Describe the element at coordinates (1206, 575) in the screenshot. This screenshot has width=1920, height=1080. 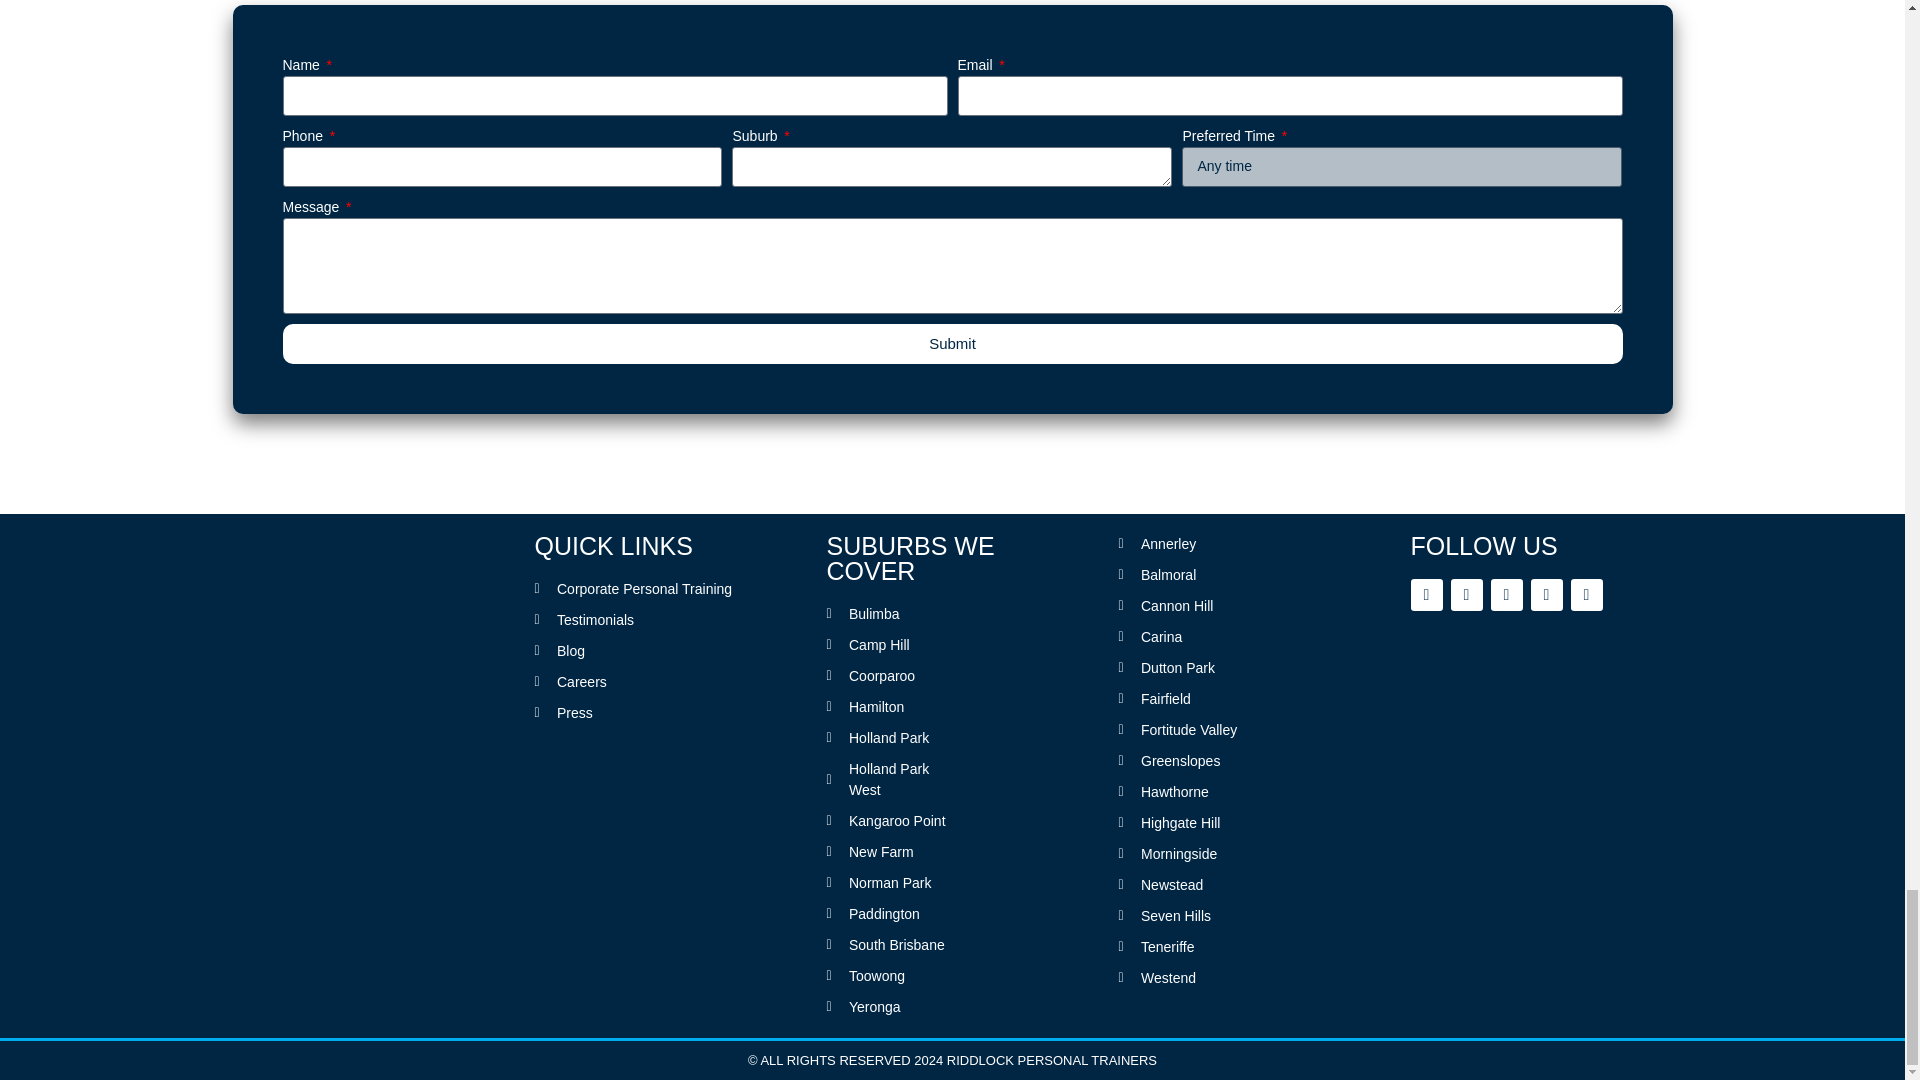
I see `Balmoral` at that location.